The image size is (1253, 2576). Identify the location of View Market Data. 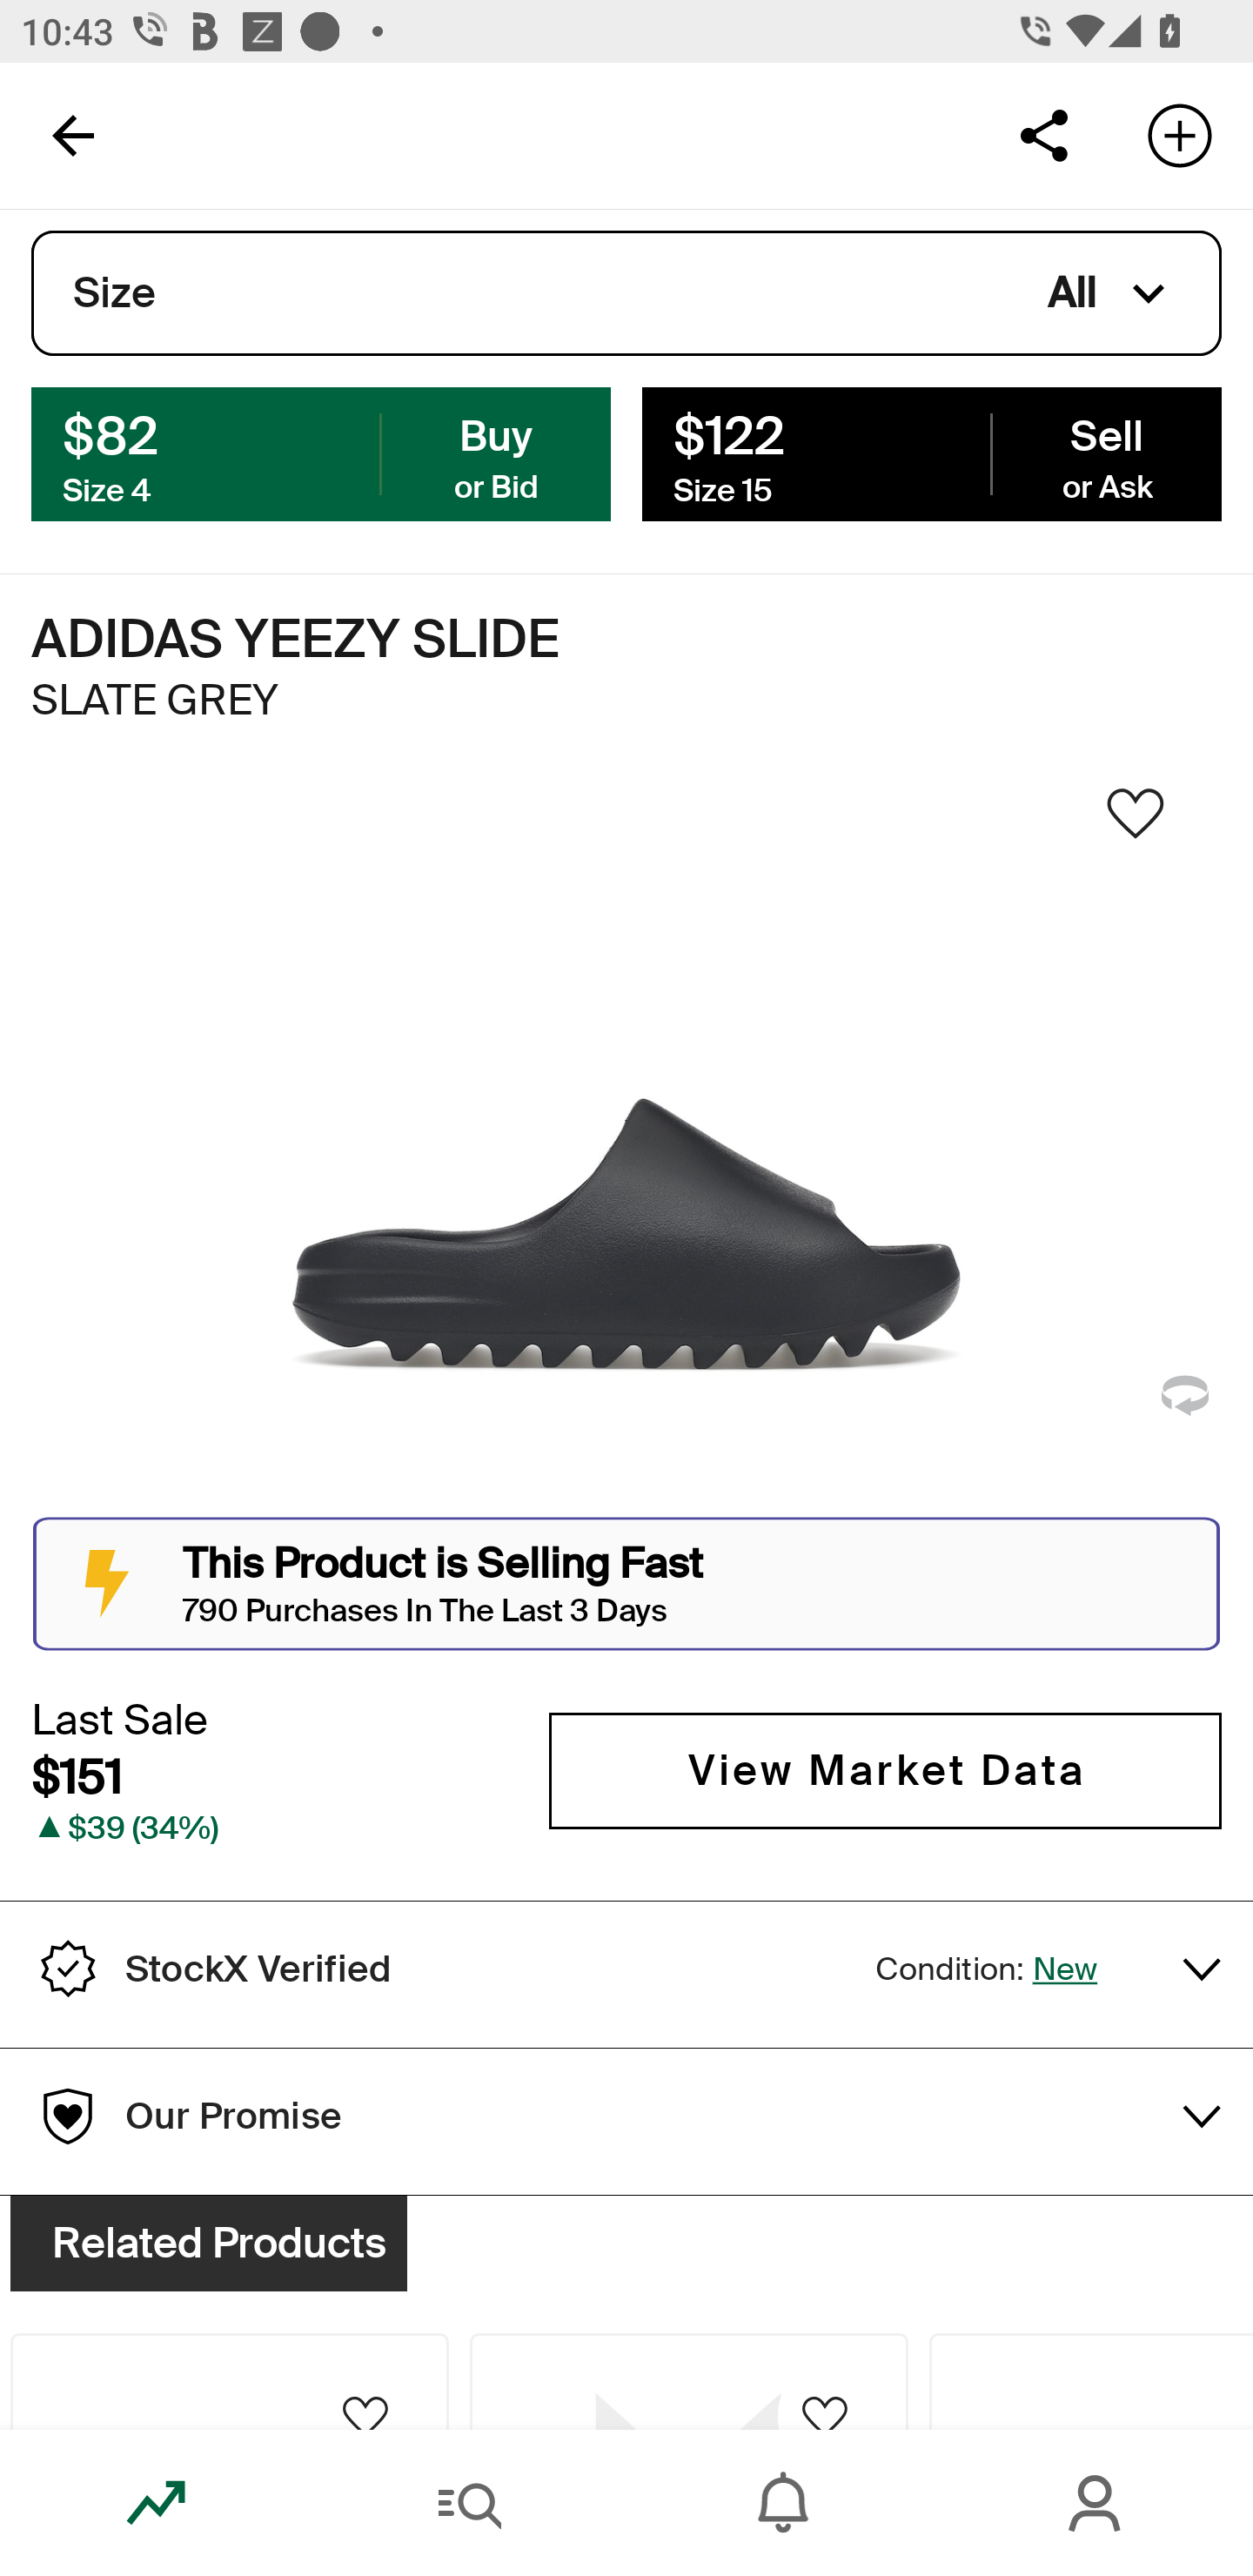
(885, 1770).